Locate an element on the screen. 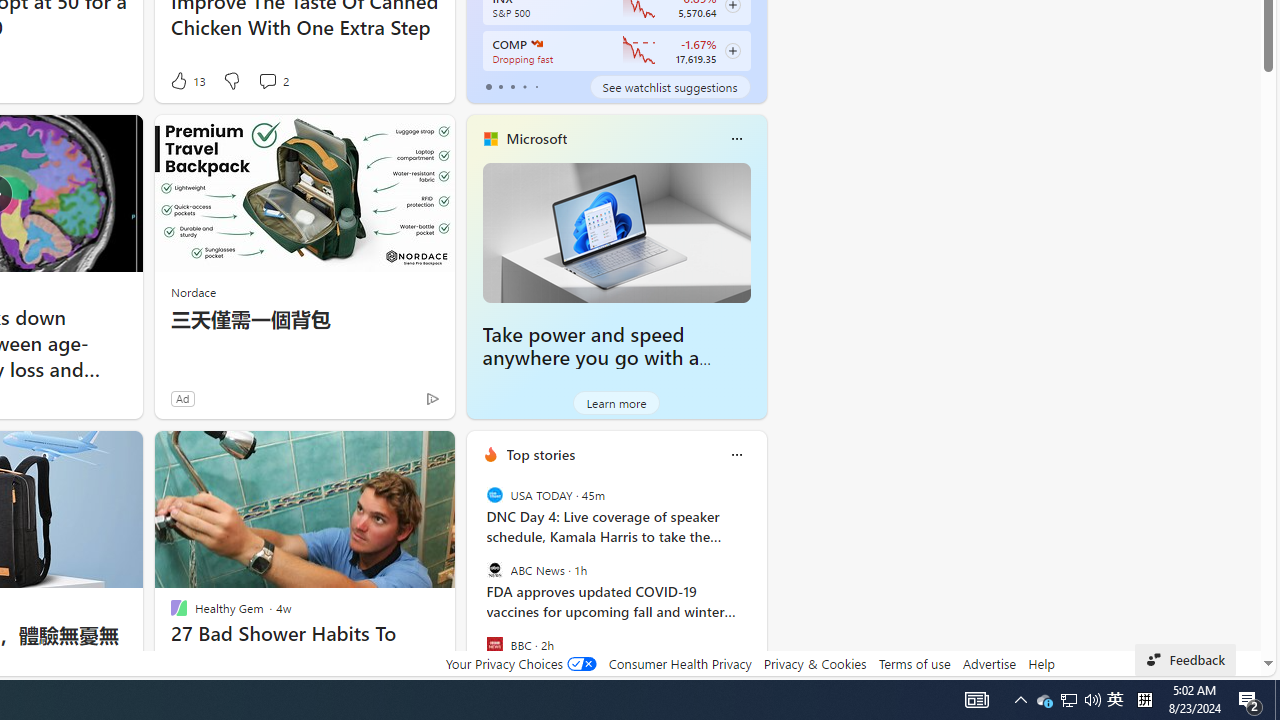 The height and width of the screenshot is (720, 1280). Ad Choice is located at coordinates (432, 398).